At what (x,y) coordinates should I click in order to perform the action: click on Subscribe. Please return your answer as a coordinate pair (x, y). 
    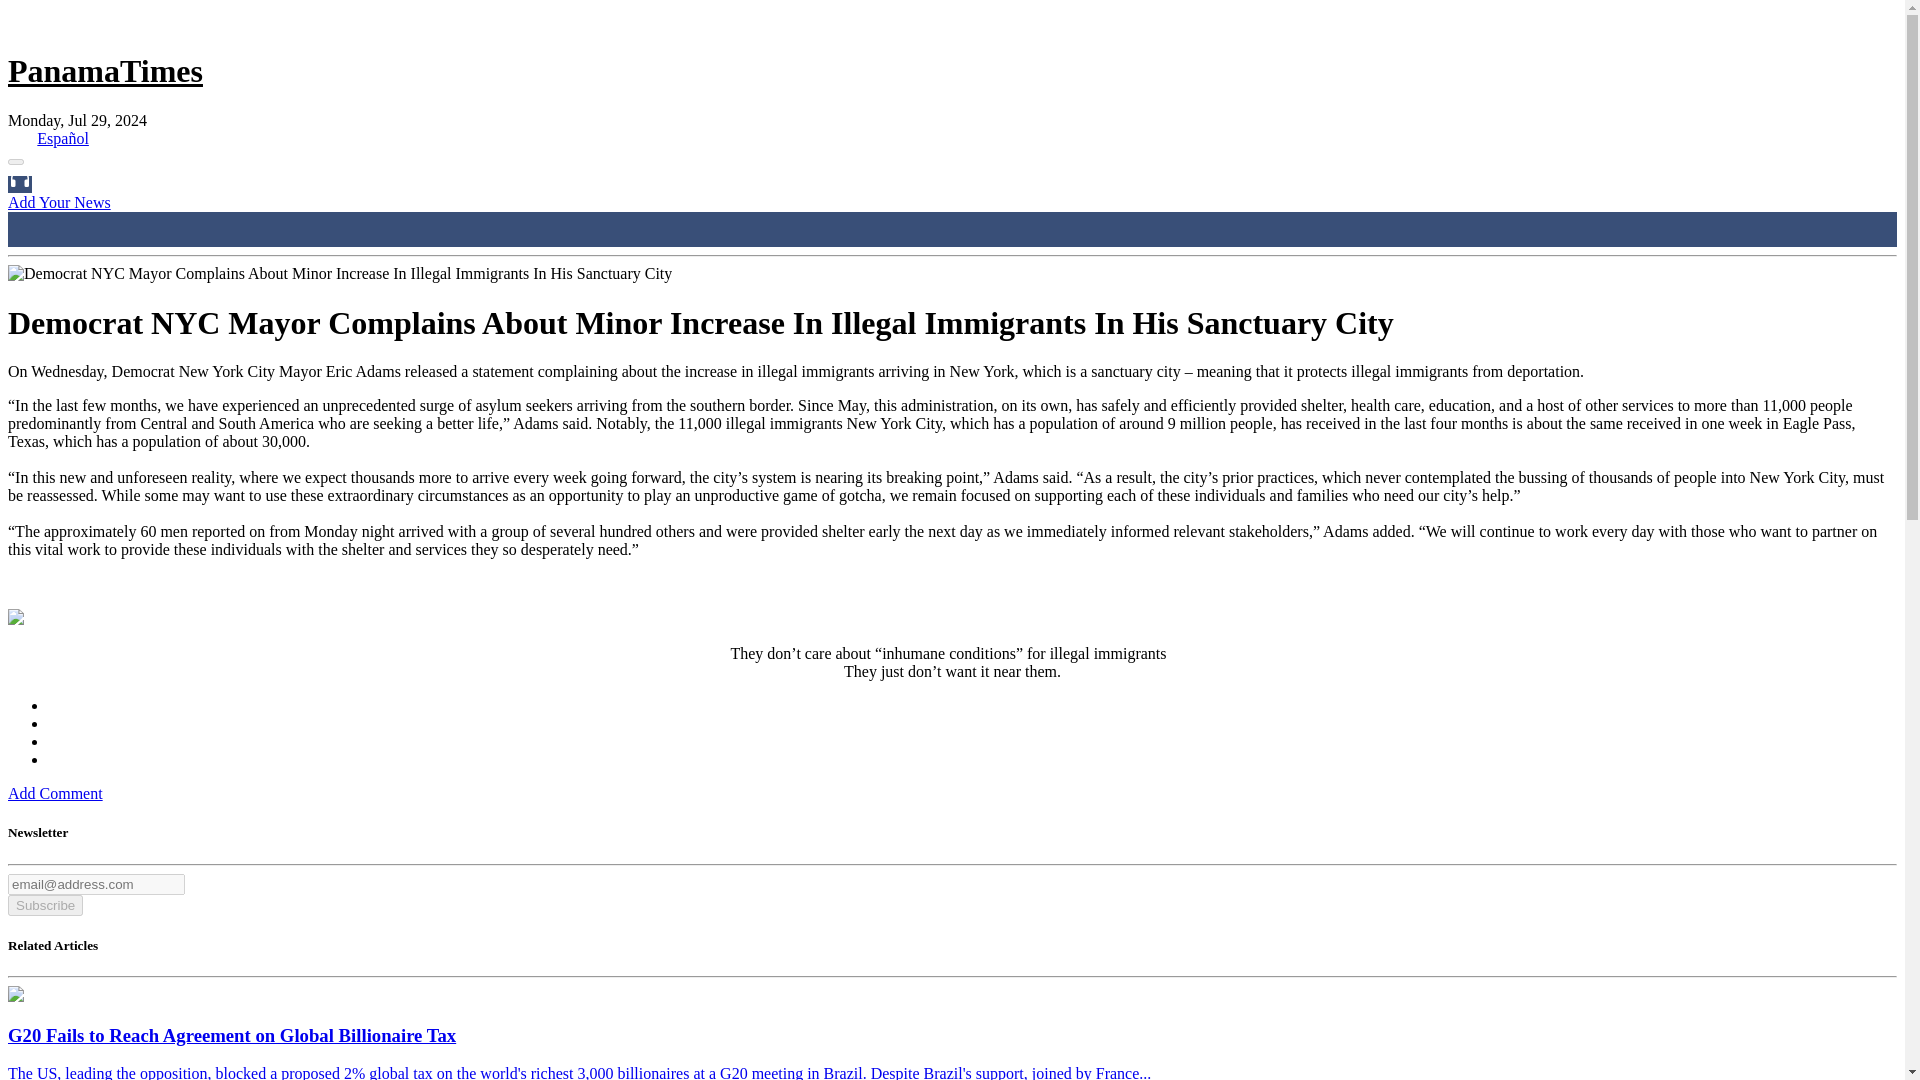
    Looking at the image, I should click on (44, 905).